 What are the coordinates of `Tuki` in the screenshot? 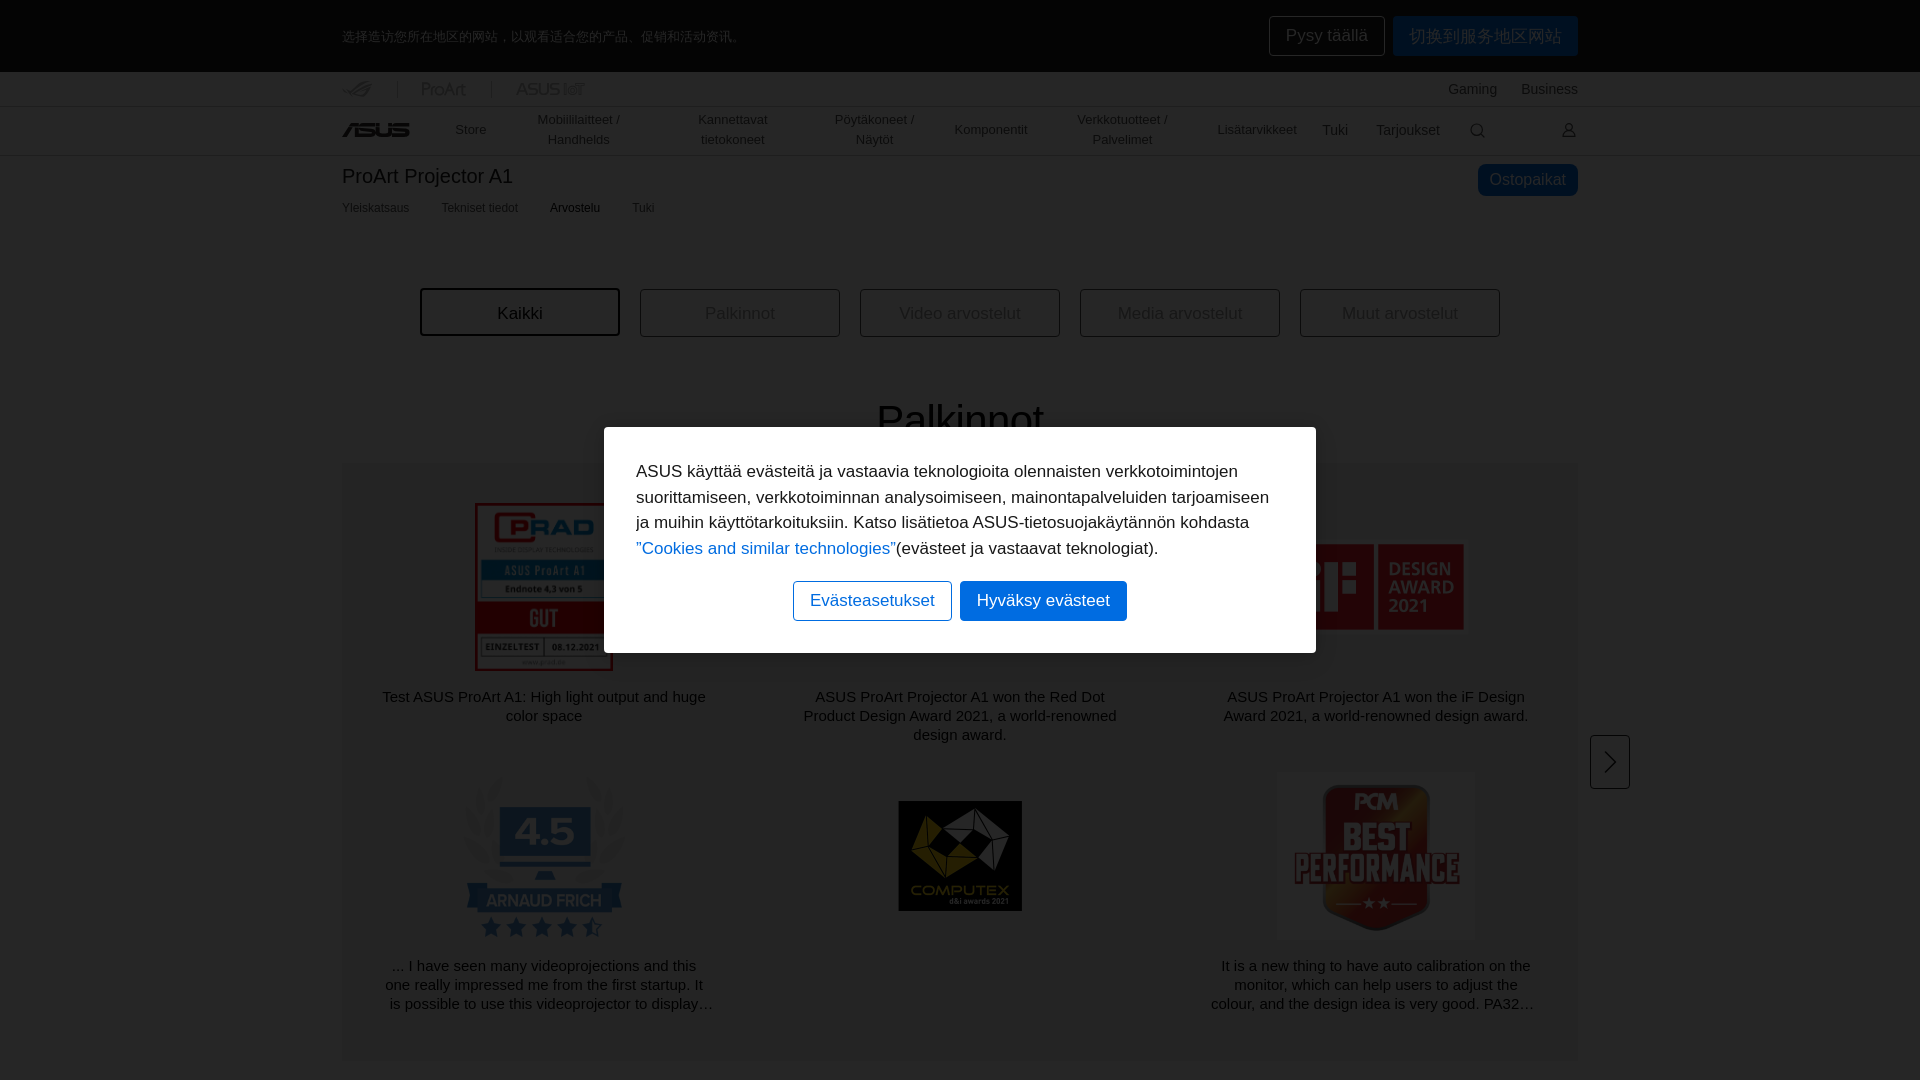 It's located at (642, 208).